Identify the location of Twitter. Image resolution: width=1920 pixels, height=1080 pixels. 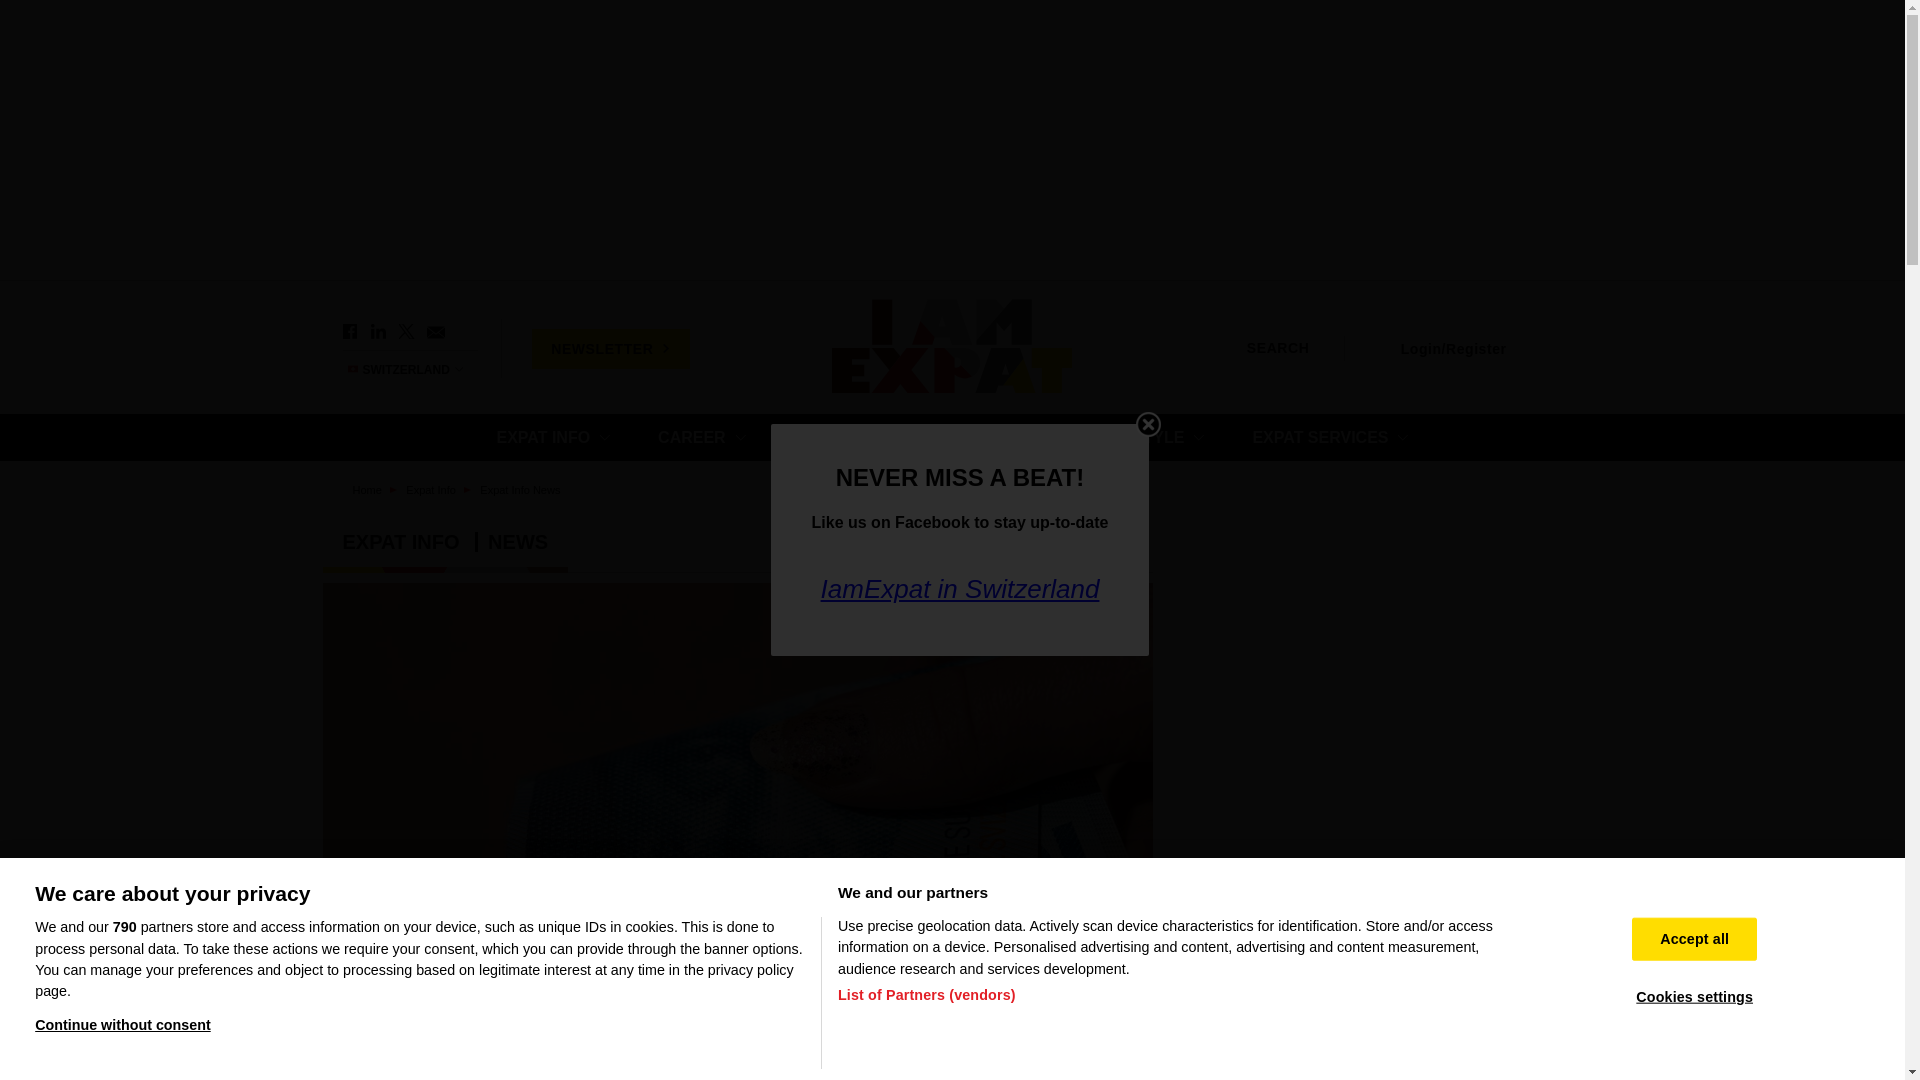
(406, 332).